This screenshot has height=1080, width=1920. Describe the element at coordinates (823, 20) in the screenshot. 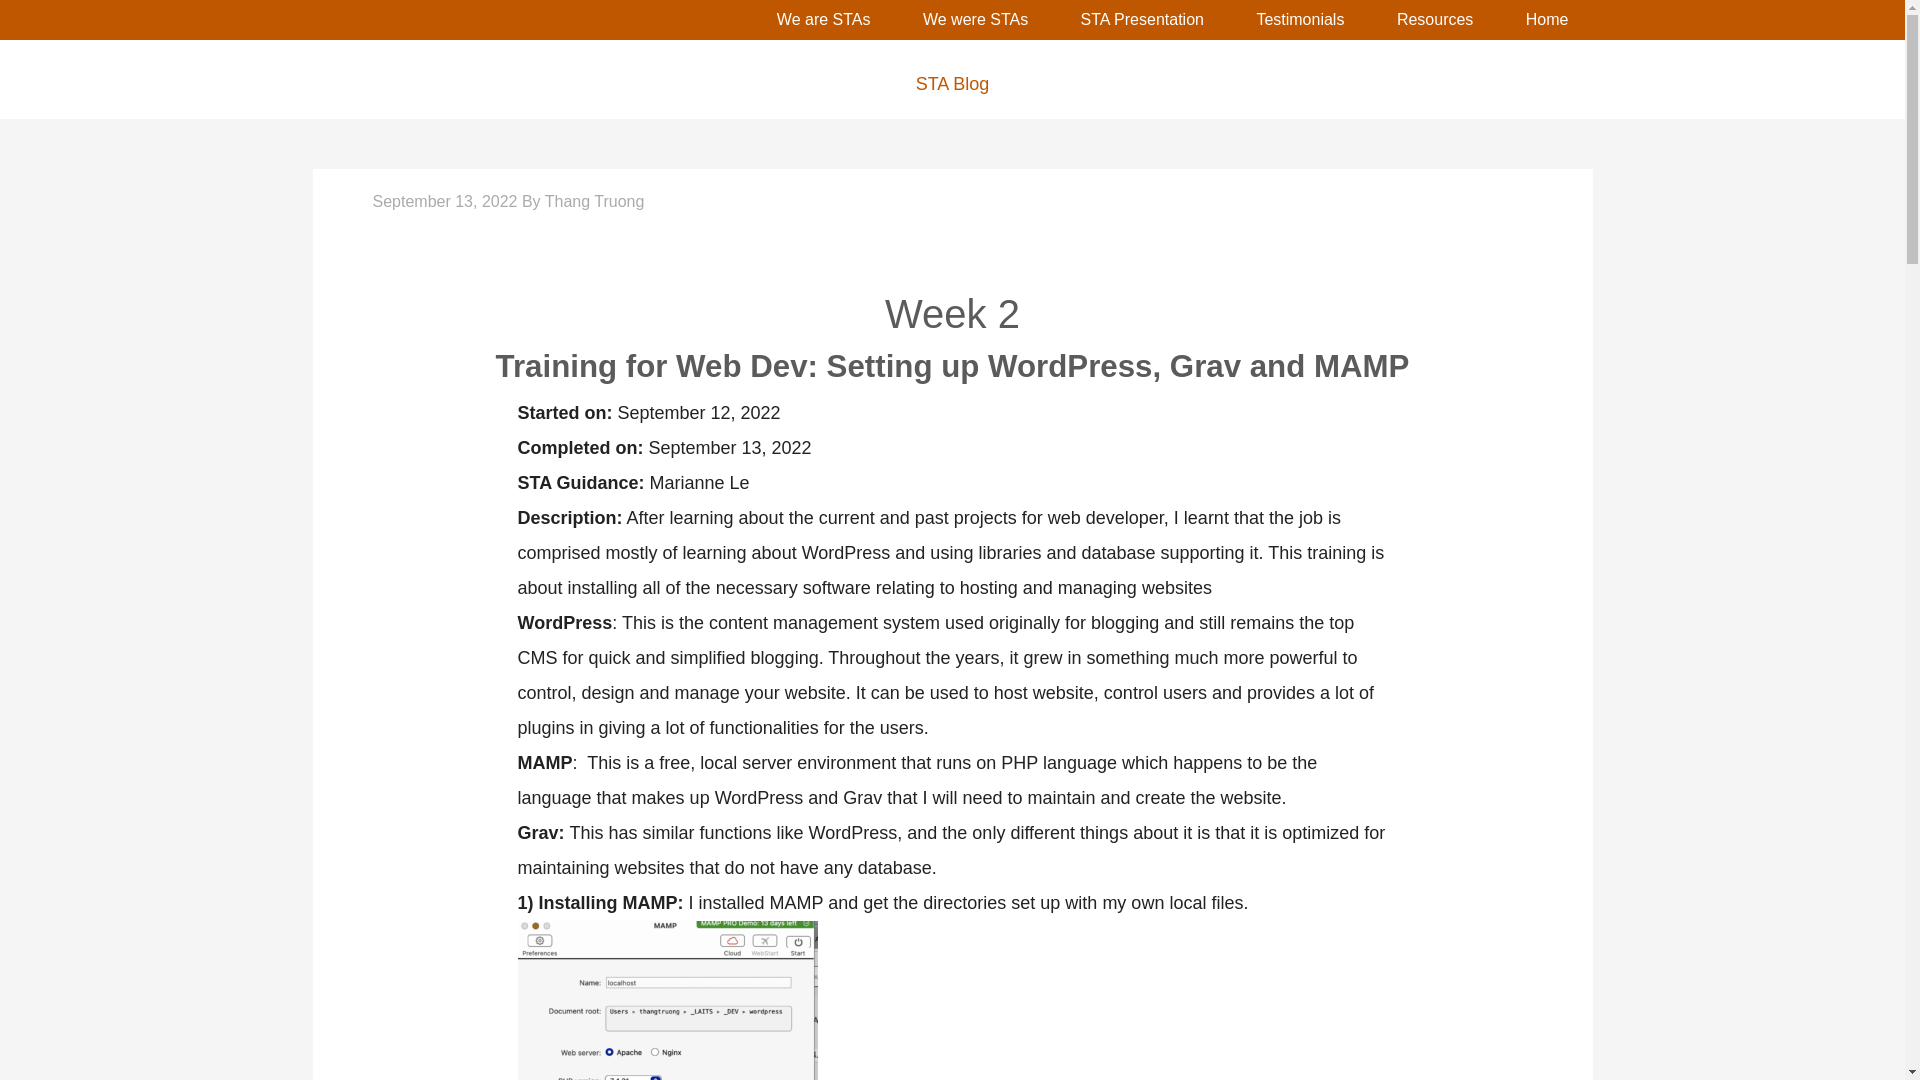

I see `We are STAs` at that location.